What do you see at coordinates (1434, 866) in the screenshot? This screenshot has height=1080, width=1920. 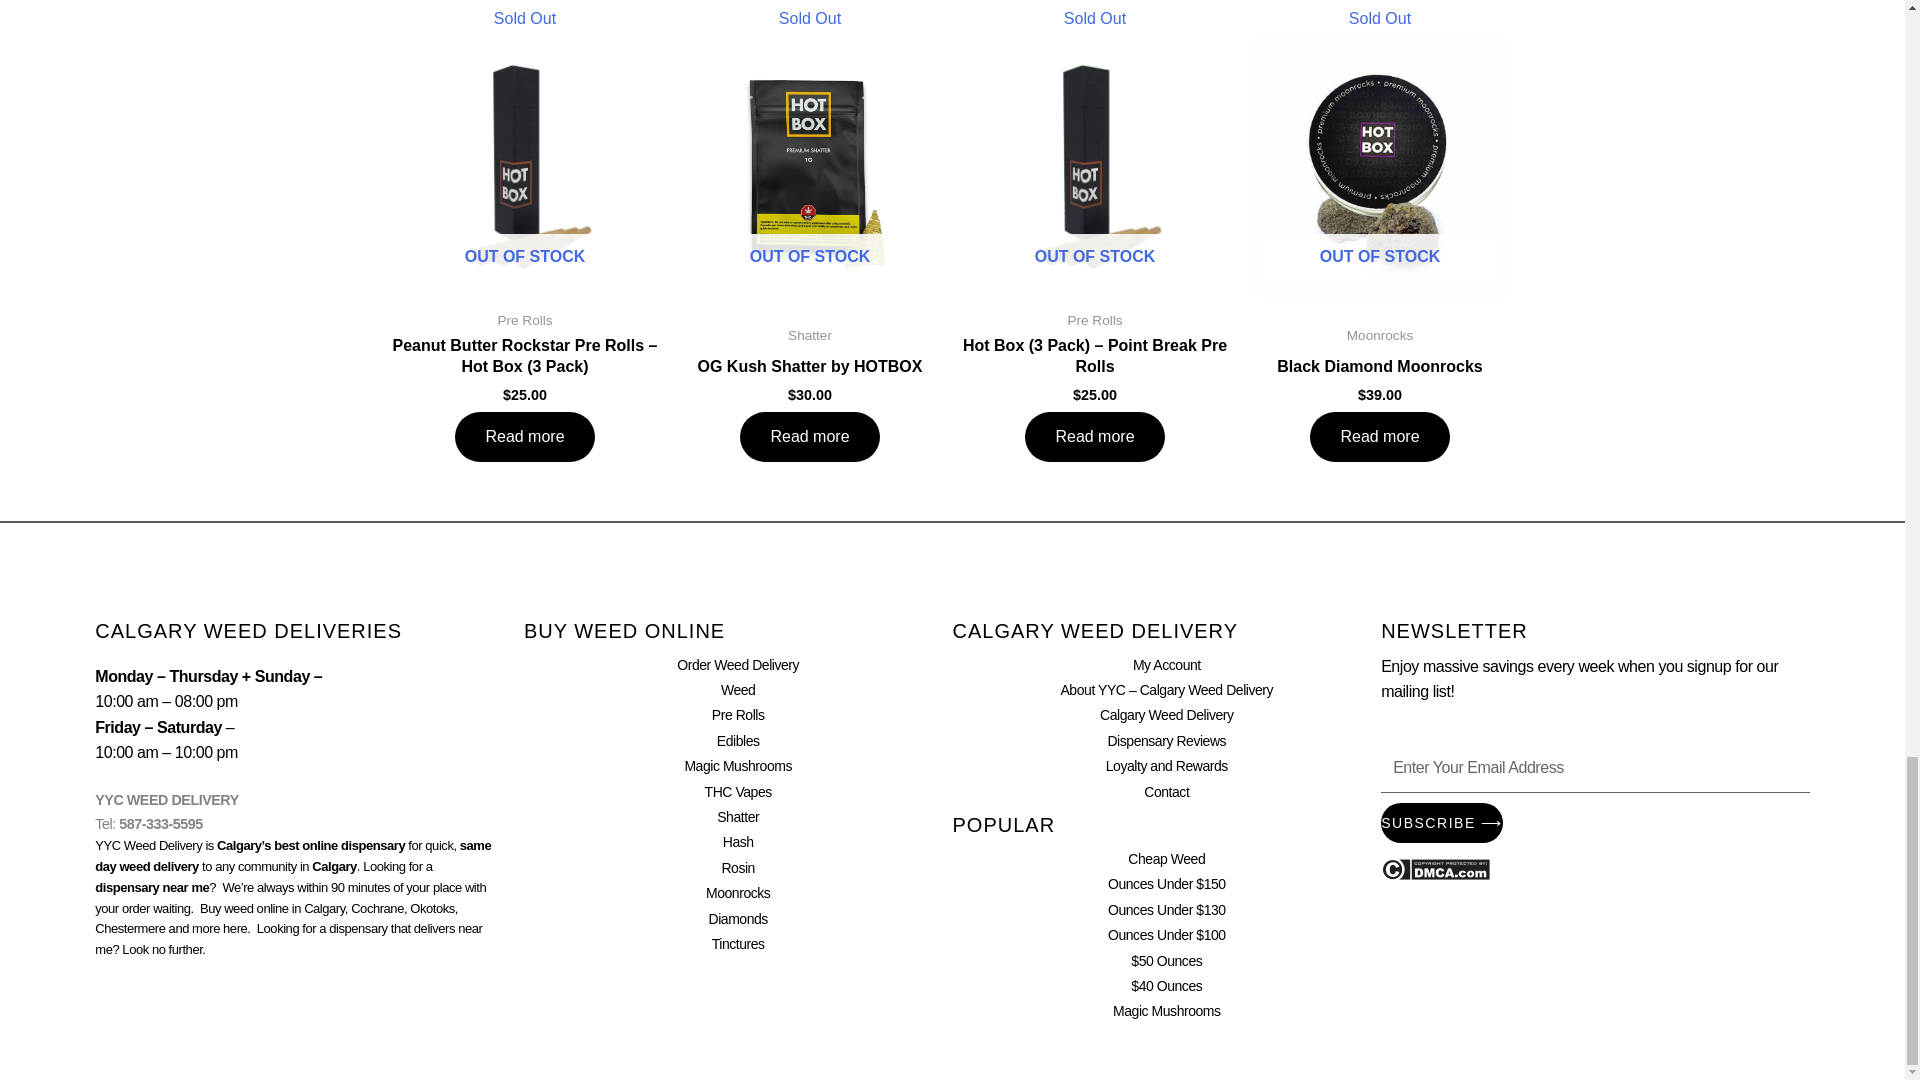 I see `DMCA.com Protection Status` at bounding box center [1434, 866].